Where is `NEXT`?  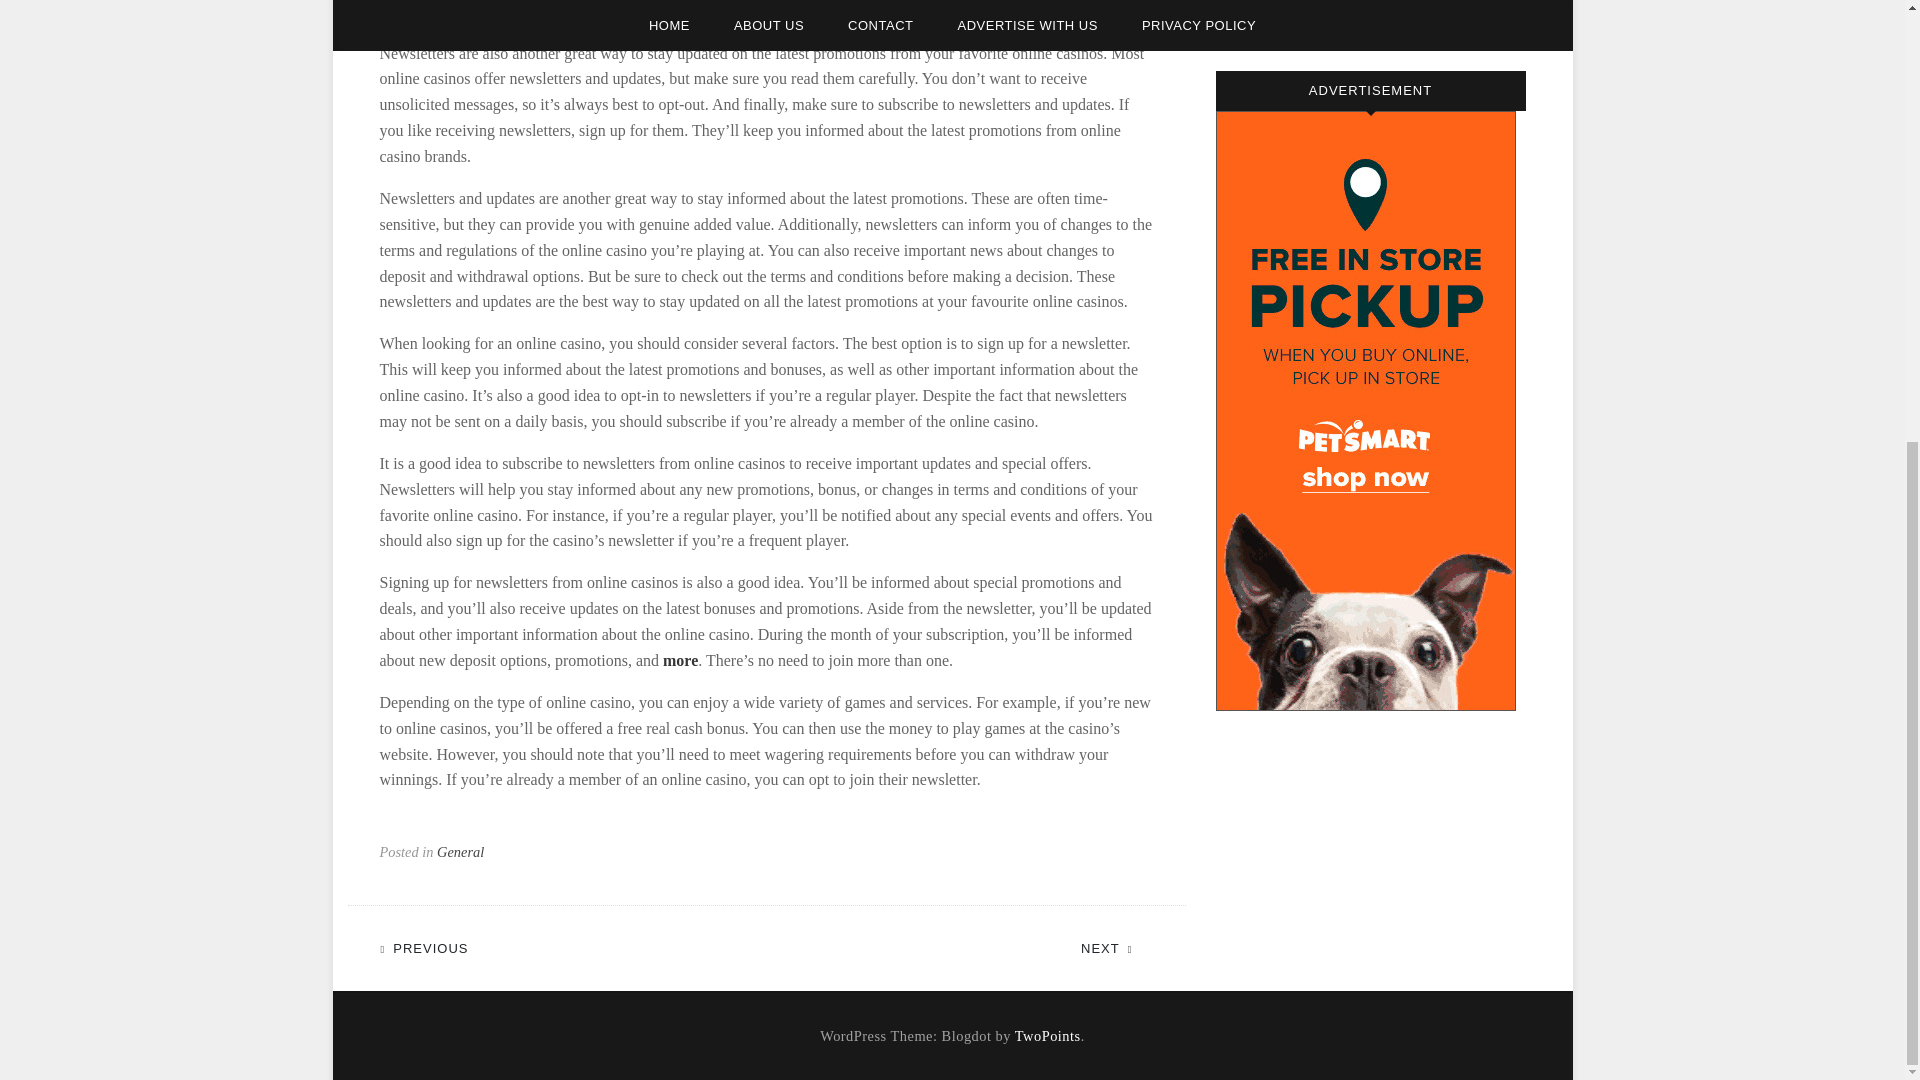 NEXT is located at coordinates (1116, 946).